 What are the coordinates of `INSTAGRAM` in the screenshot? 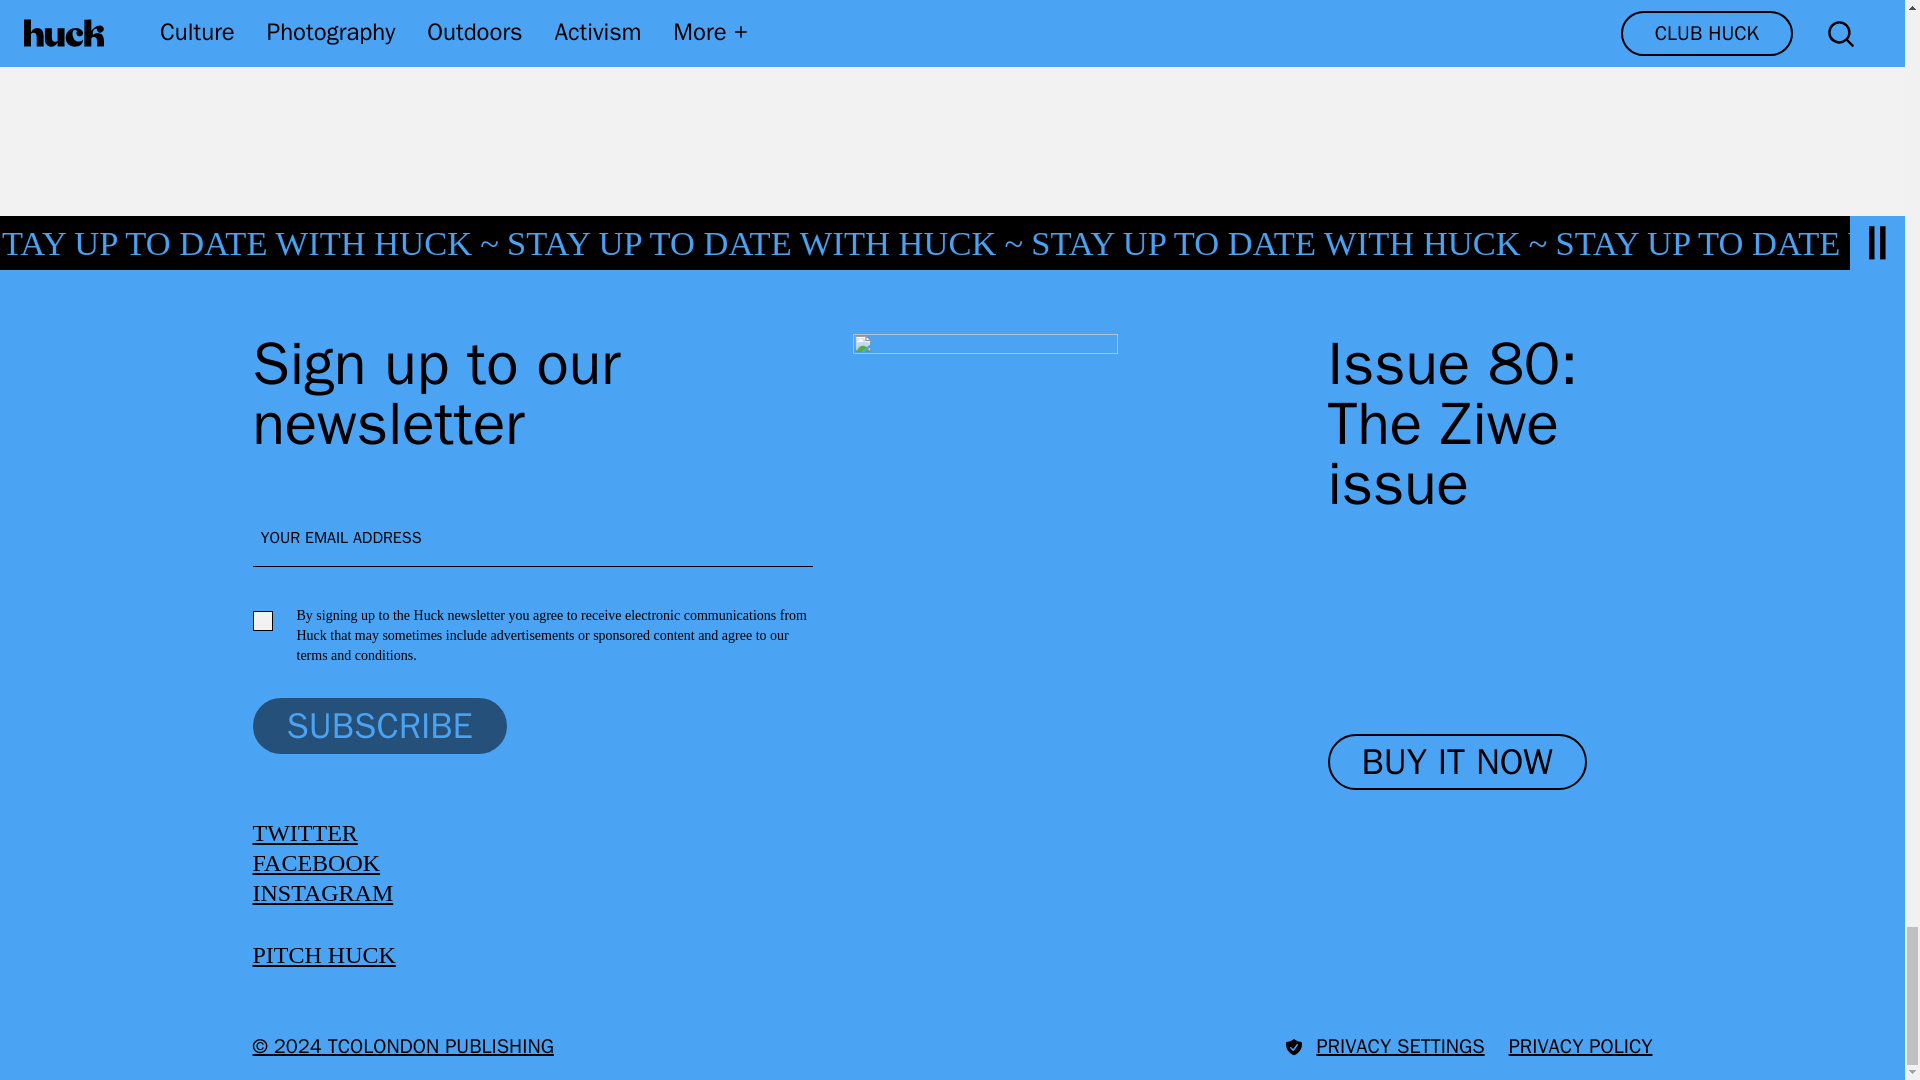 It's located at (322, 893).